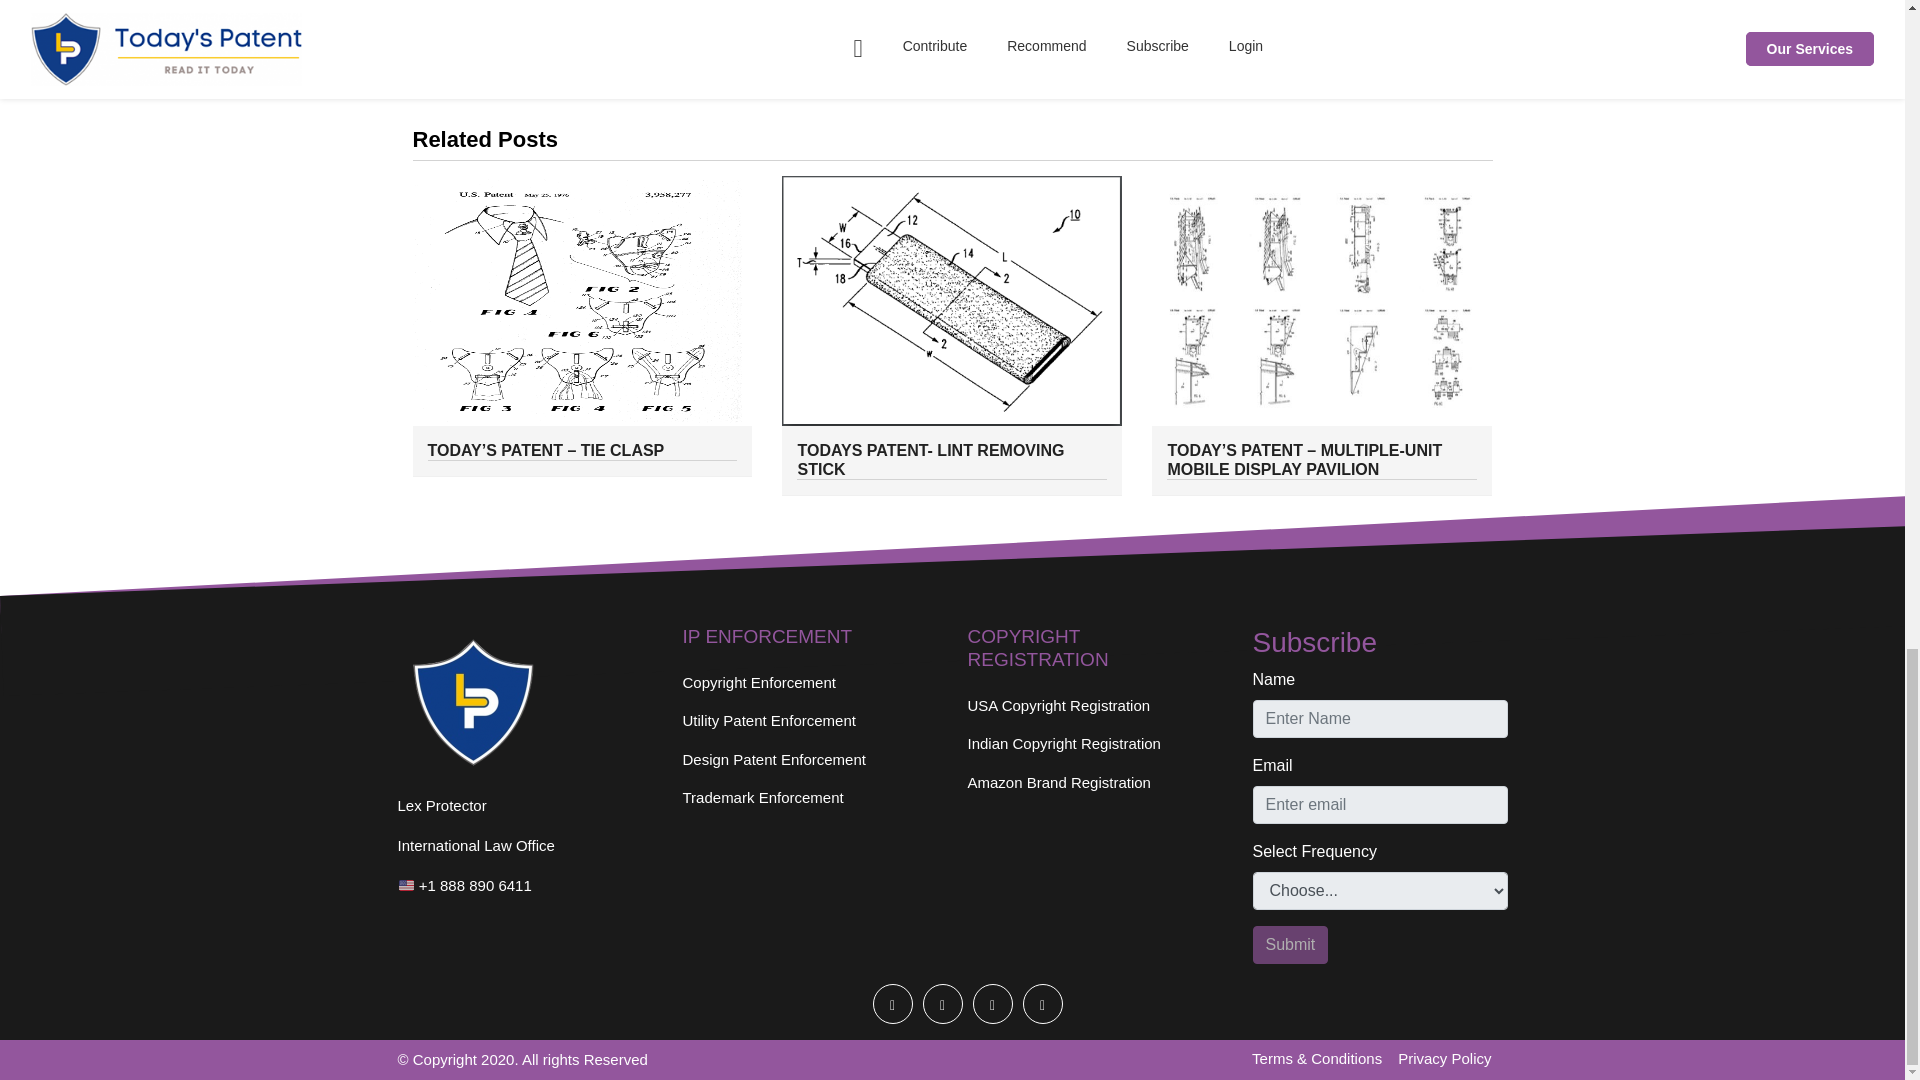  What do you see at coordinates (1095, 706) in the screenshot?
I see `USA Copyright Registration` at bounding box center [1095, 706].